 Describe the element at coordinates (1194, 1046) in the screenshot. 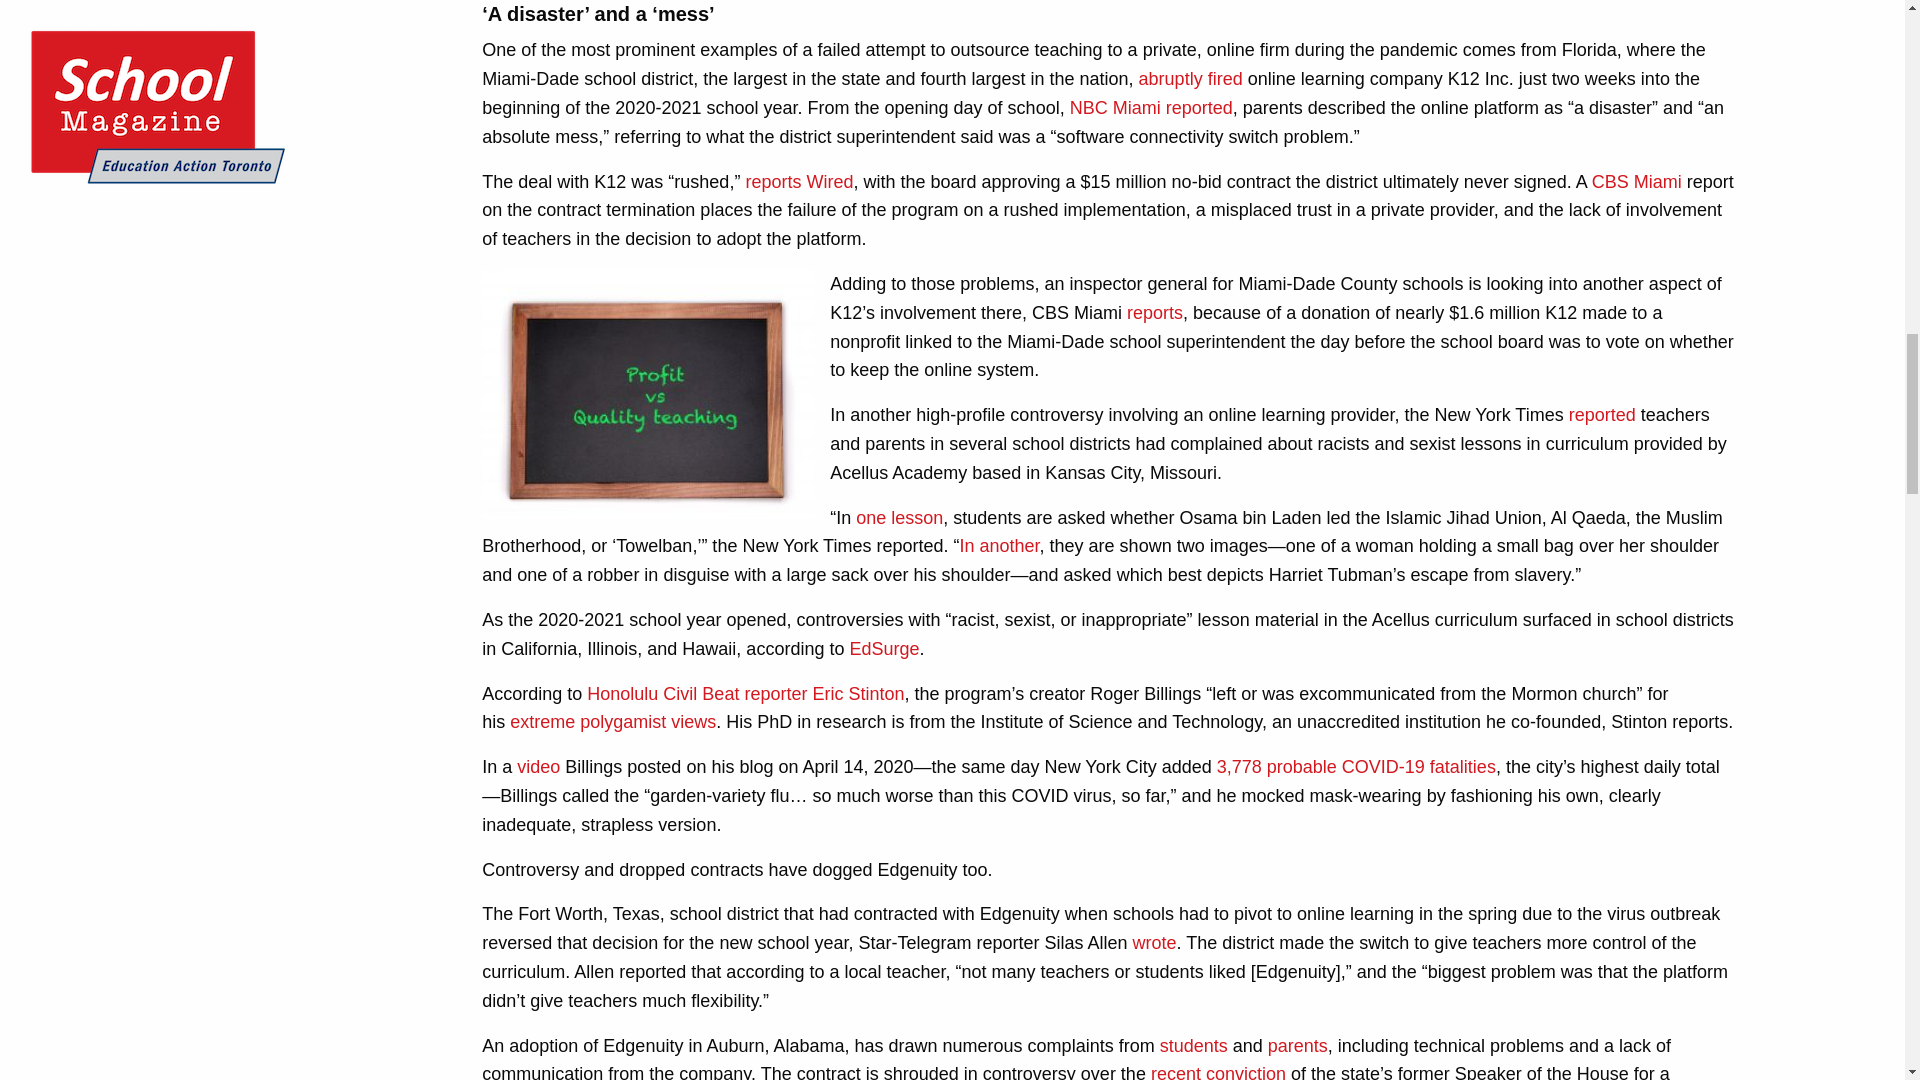

I see `students` at that location.